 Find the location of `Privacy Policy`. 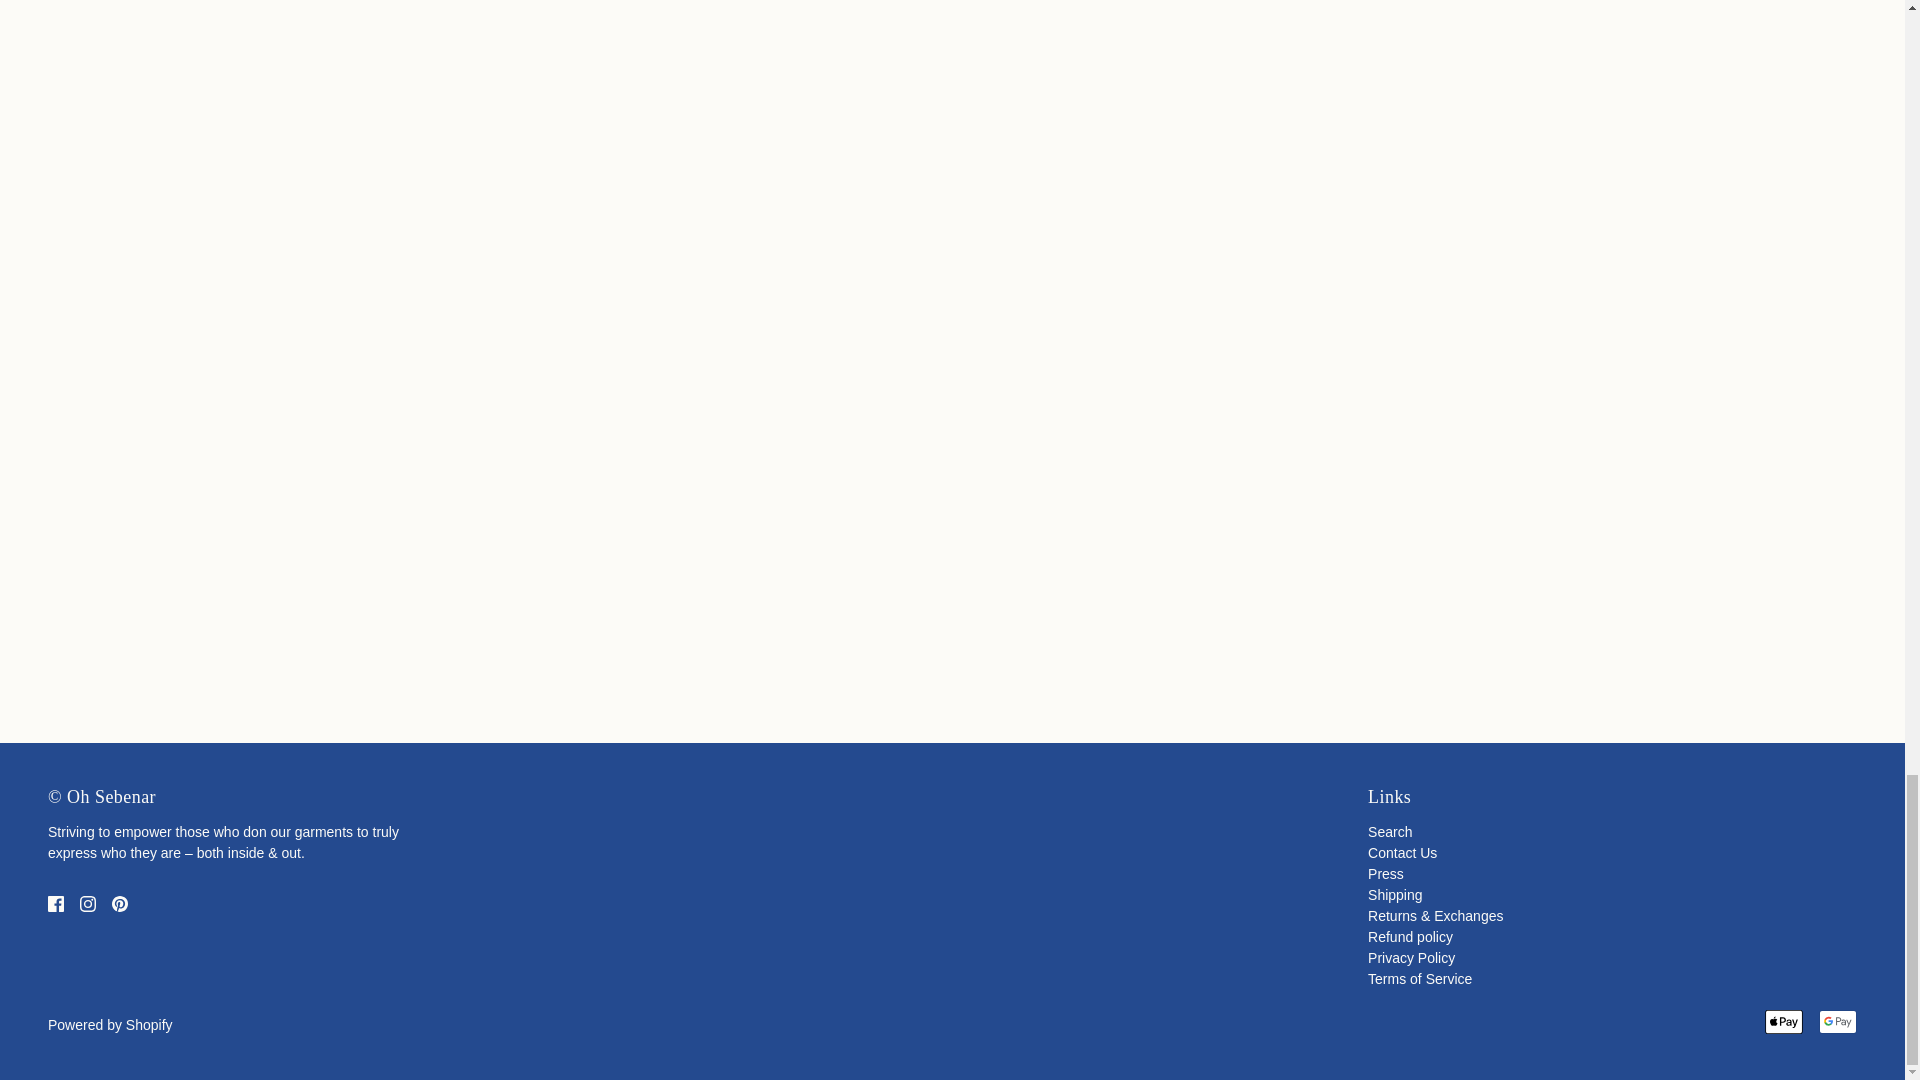

Privacy Policy is located at coordinates (1411, 958).